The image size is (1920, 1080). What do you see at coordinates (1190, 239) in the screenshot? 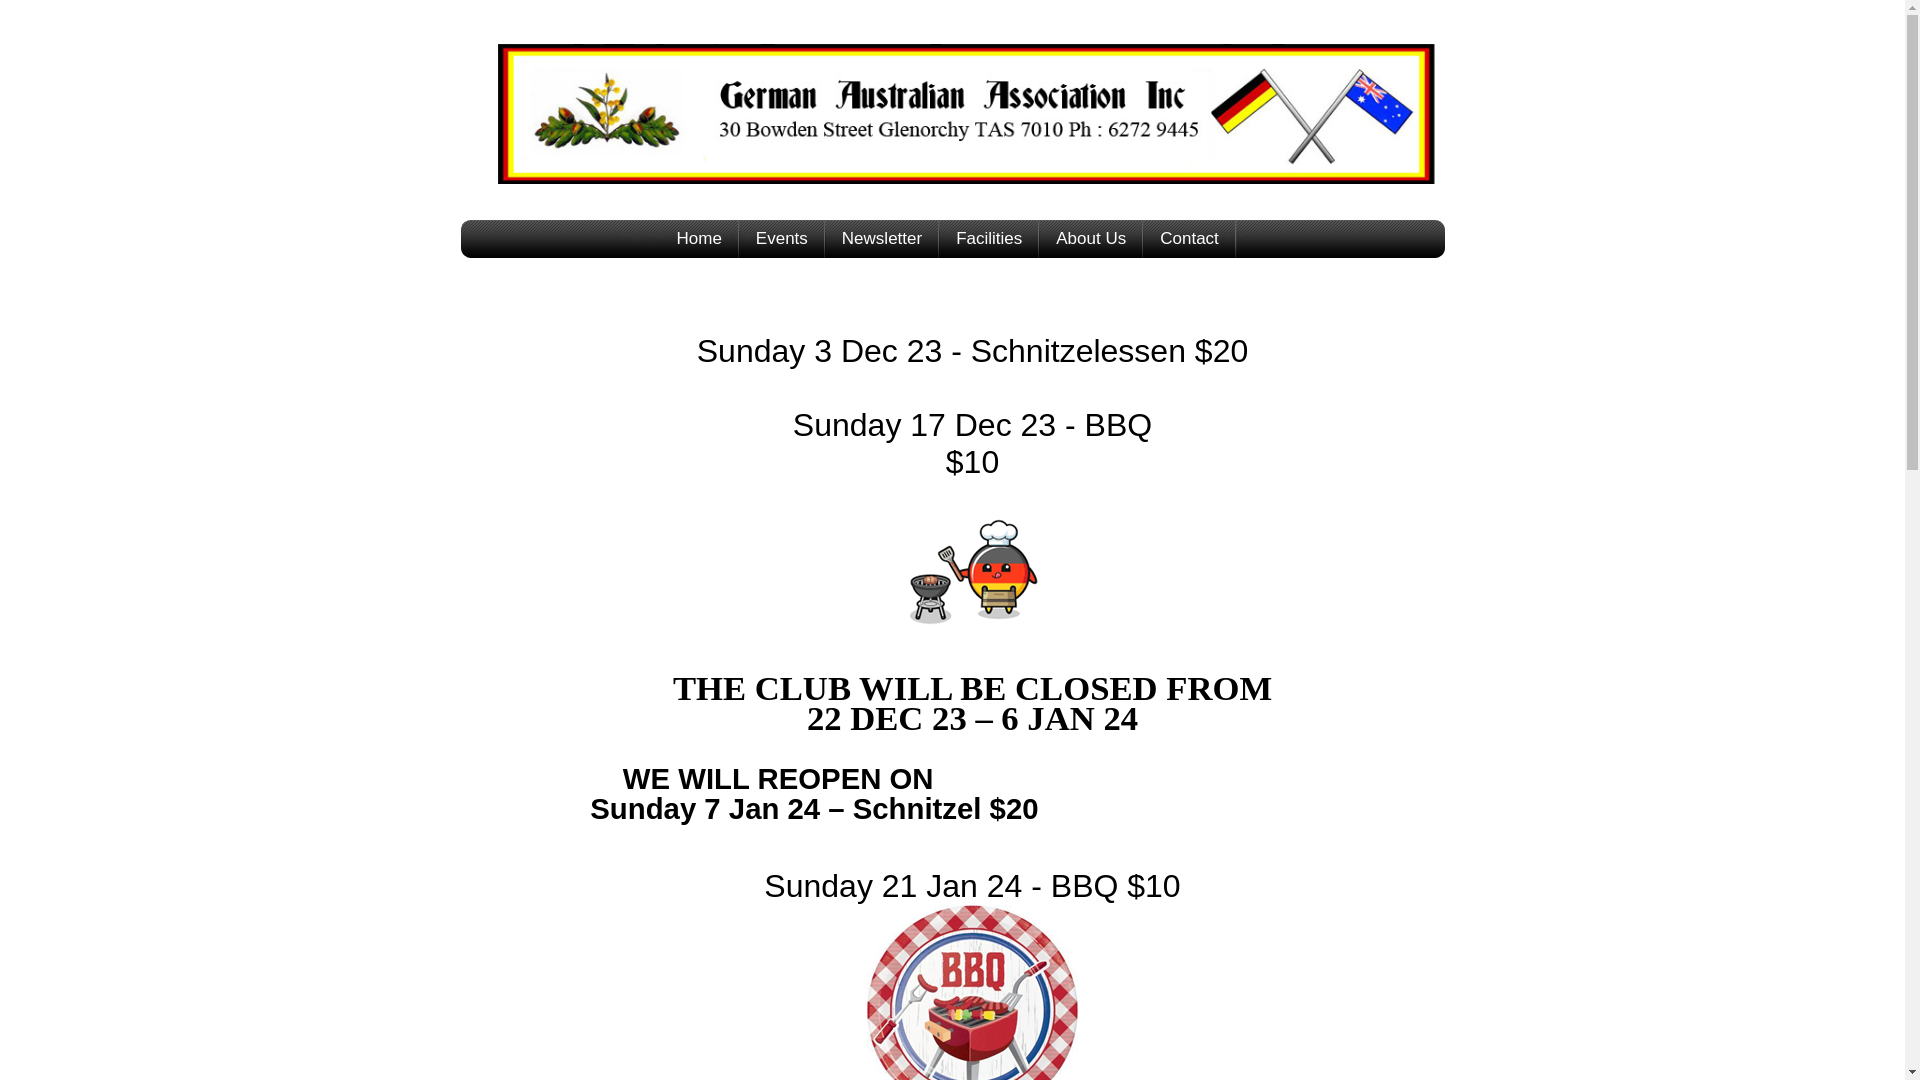
I see `Contact` at bounding box center [1190, 239].